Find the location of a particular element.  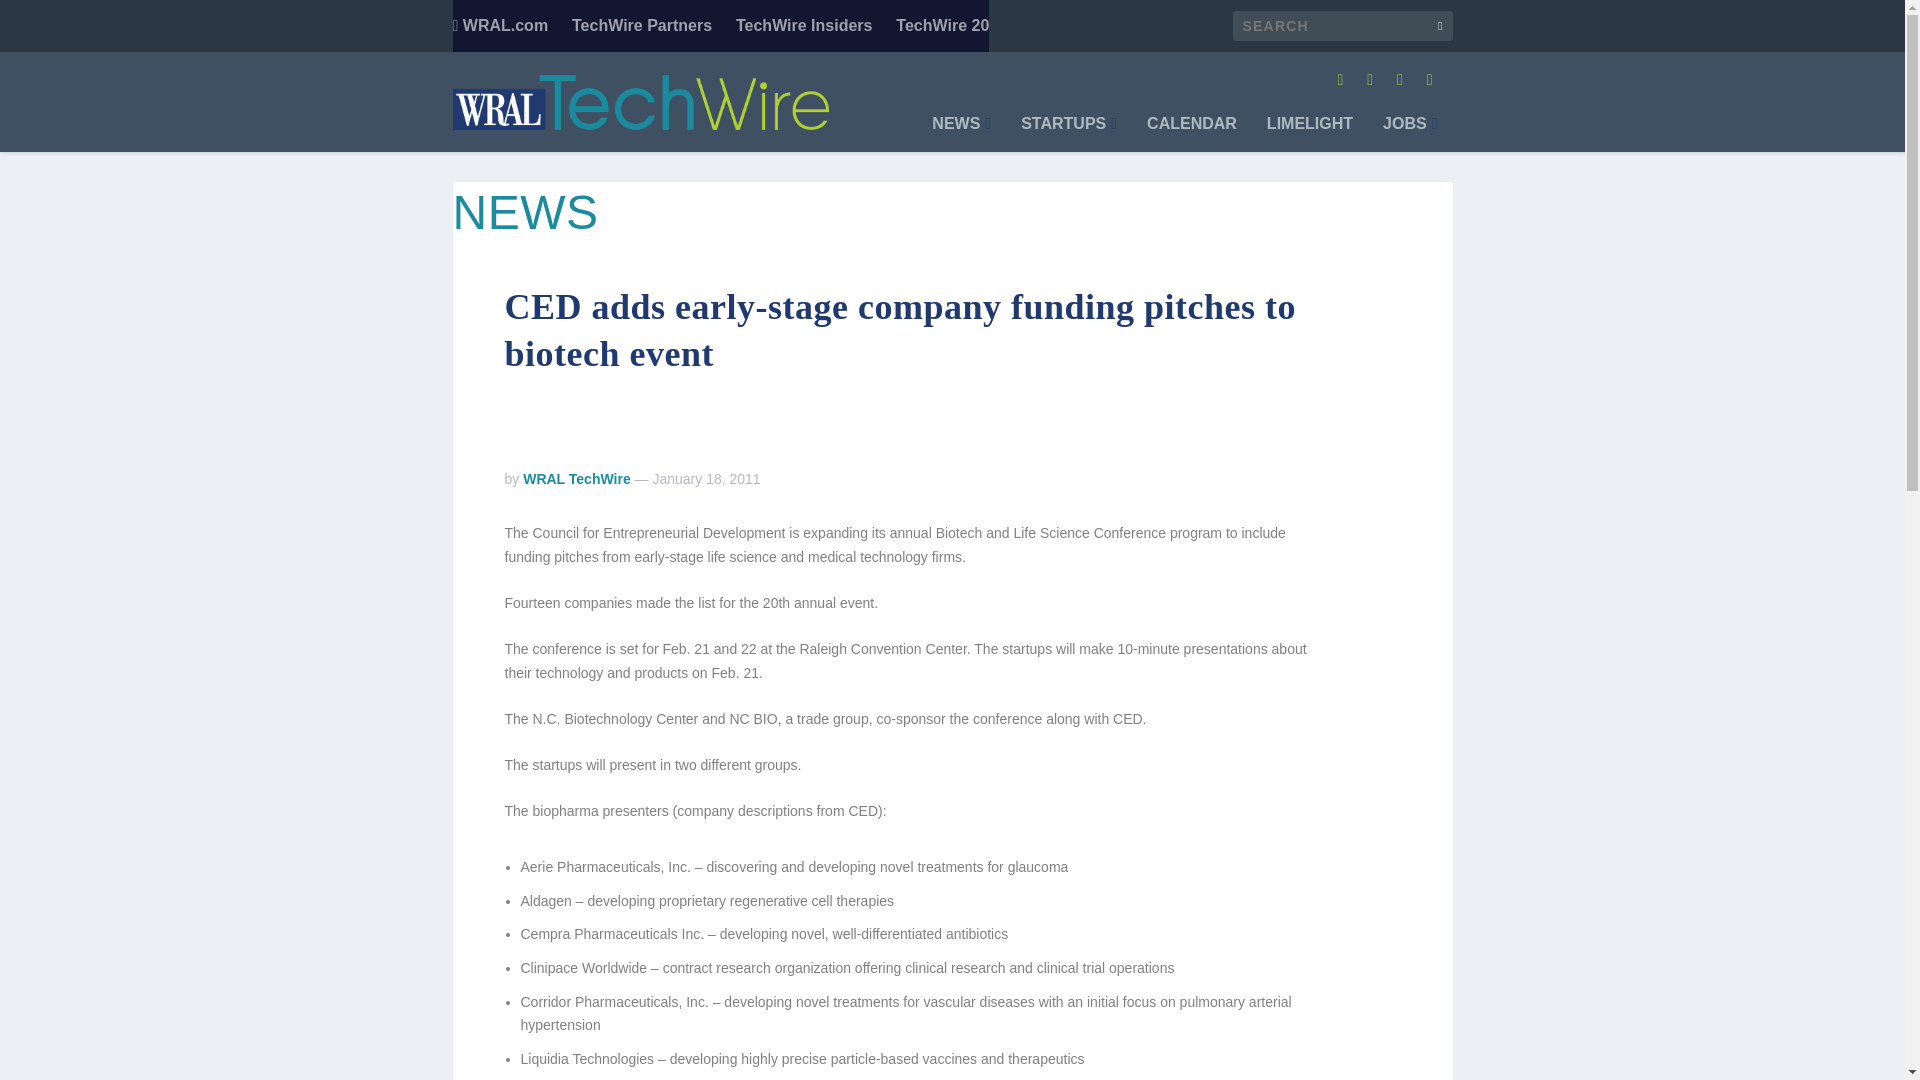

TechWire Insiders is located at coordinates (804, 26).